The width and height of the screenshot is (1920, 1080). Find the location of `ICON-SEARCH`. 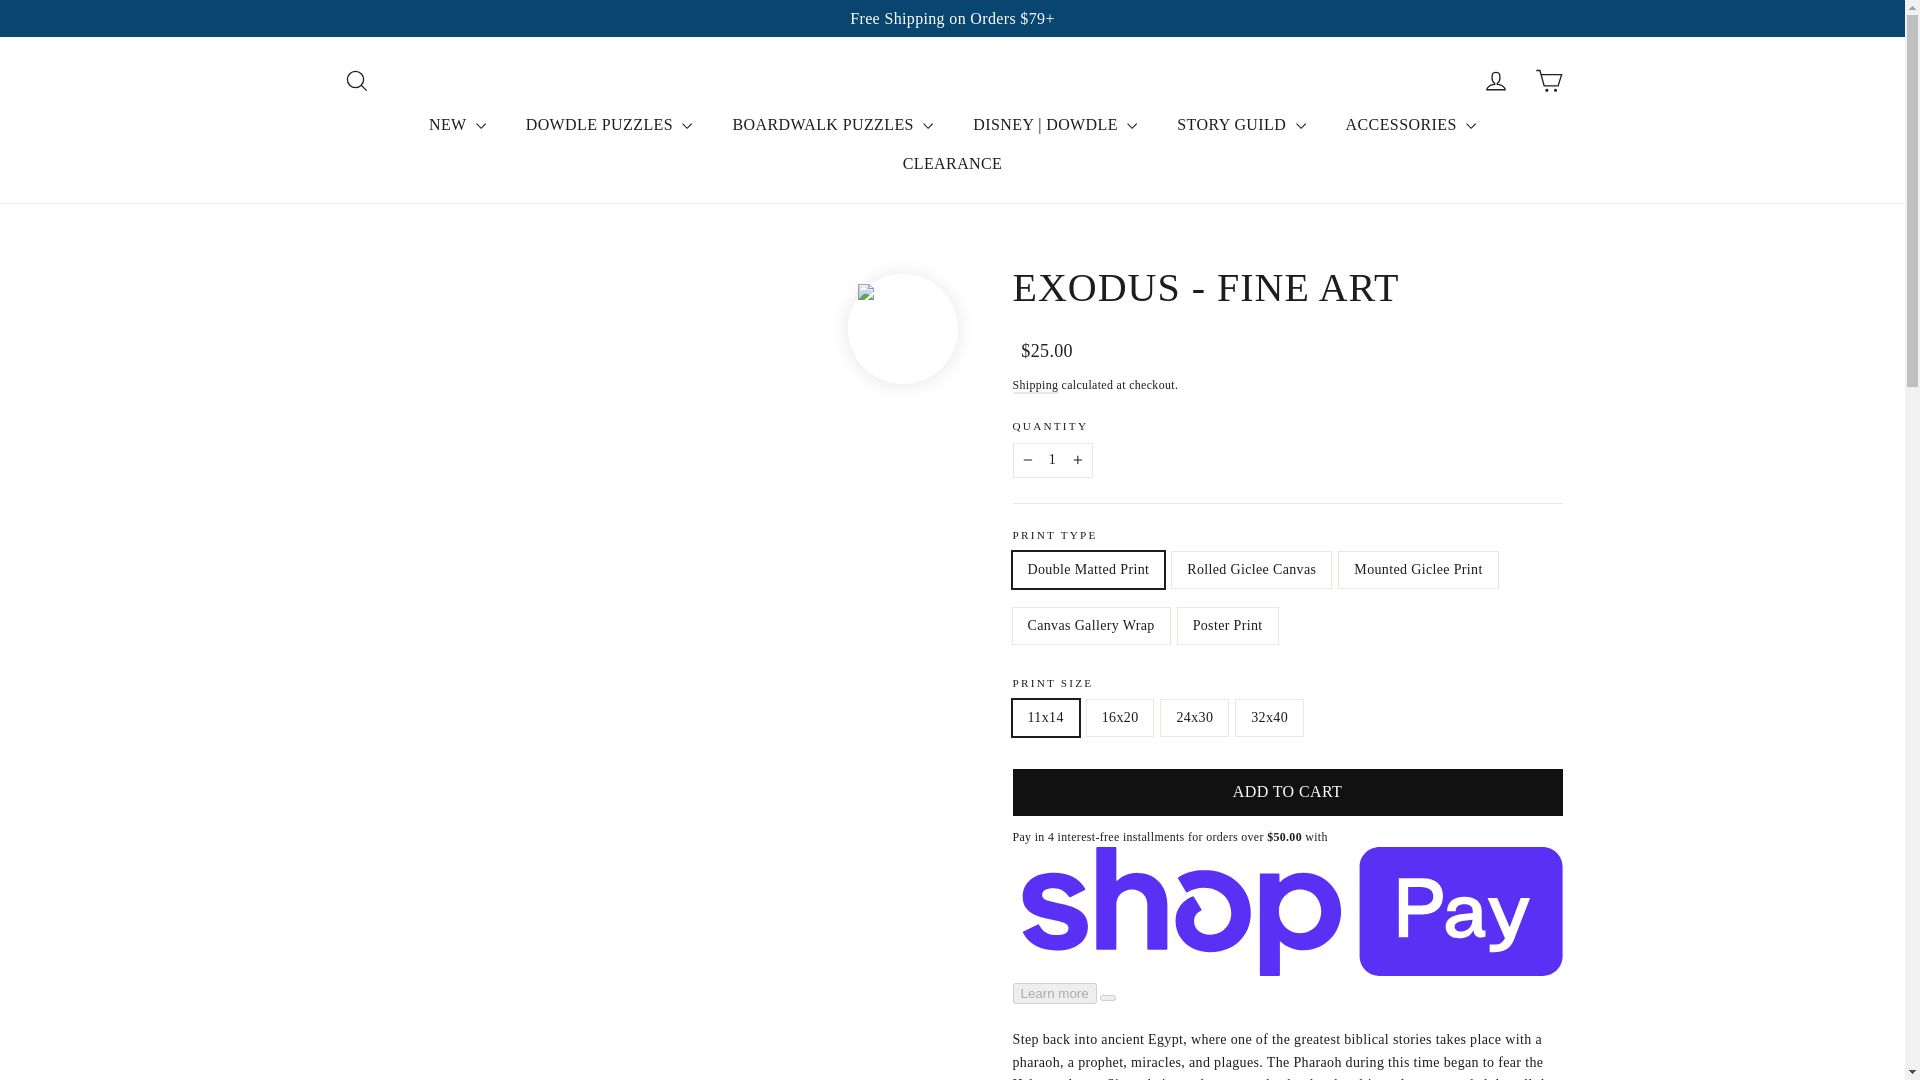

ICON-SEARCH is located at coordinates (356, 80).